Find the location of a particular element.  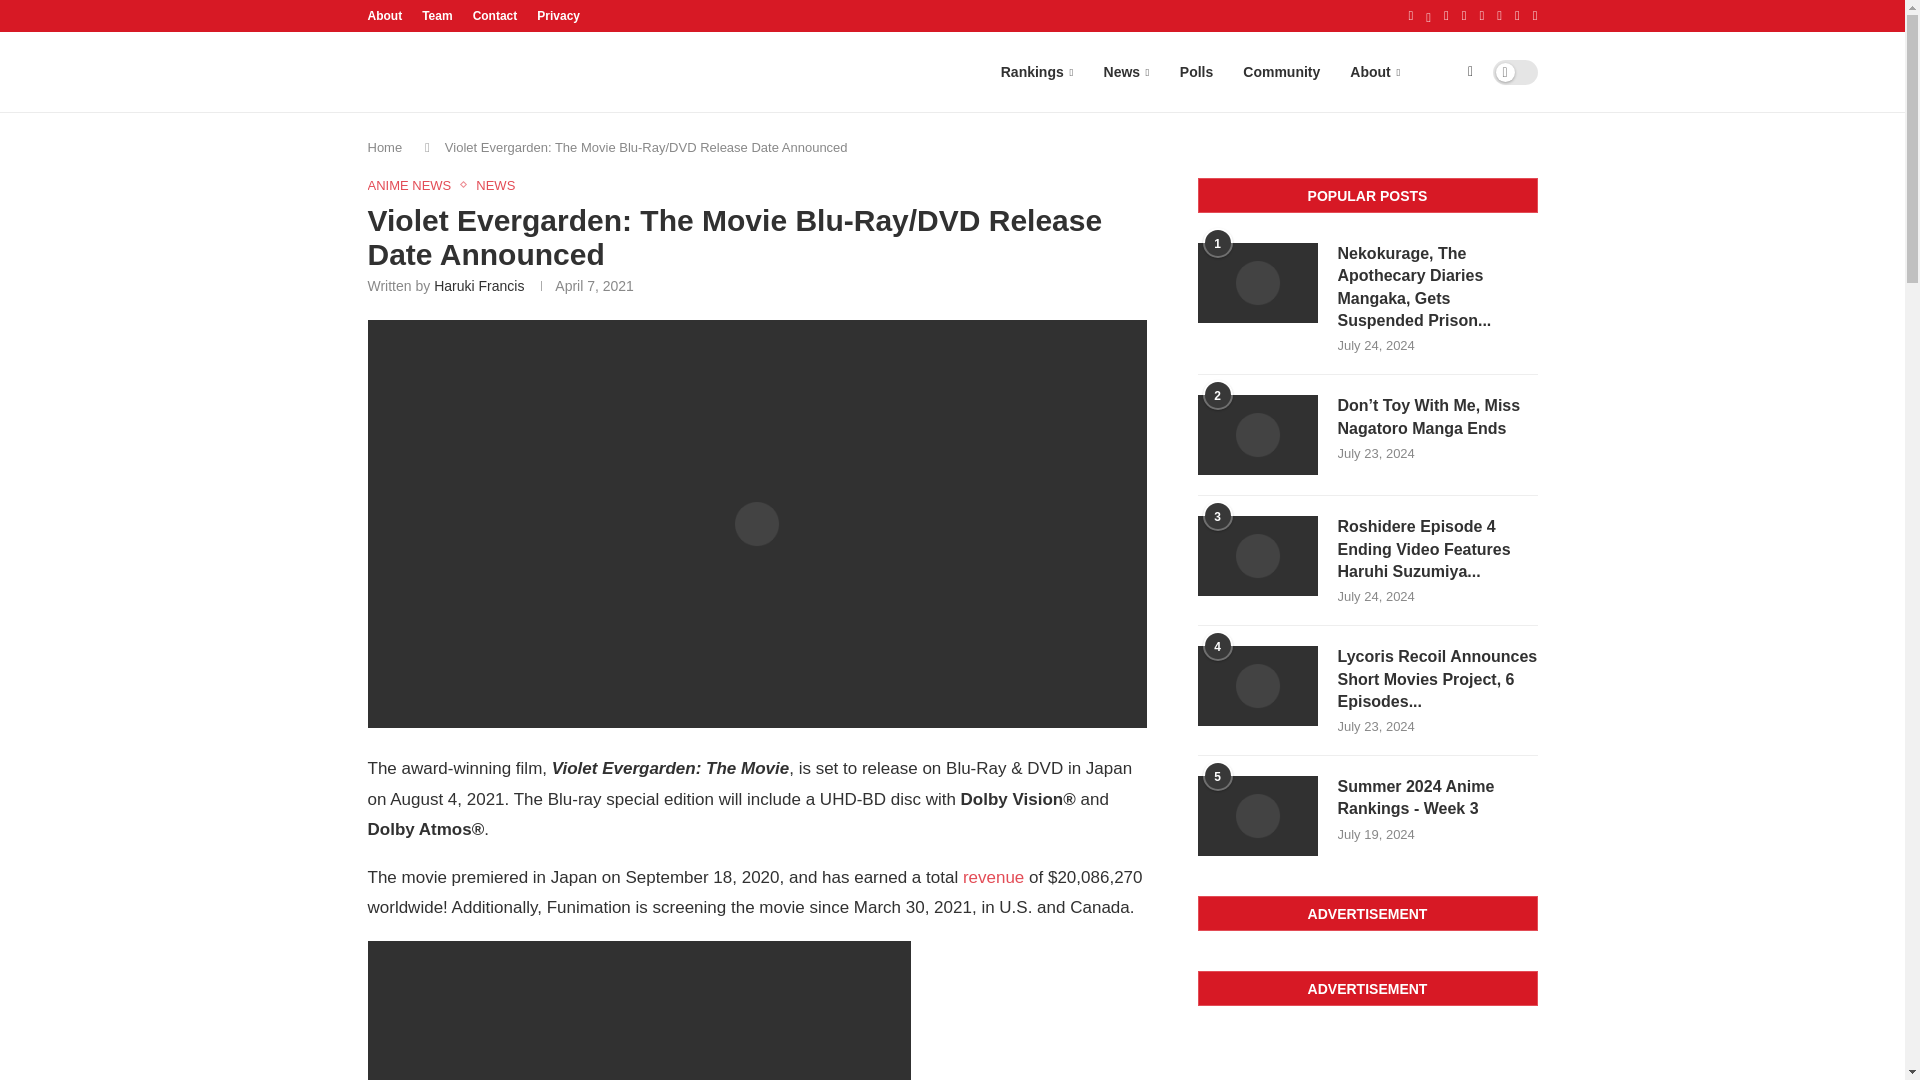

Polls is located at coordinates (1196, 72).